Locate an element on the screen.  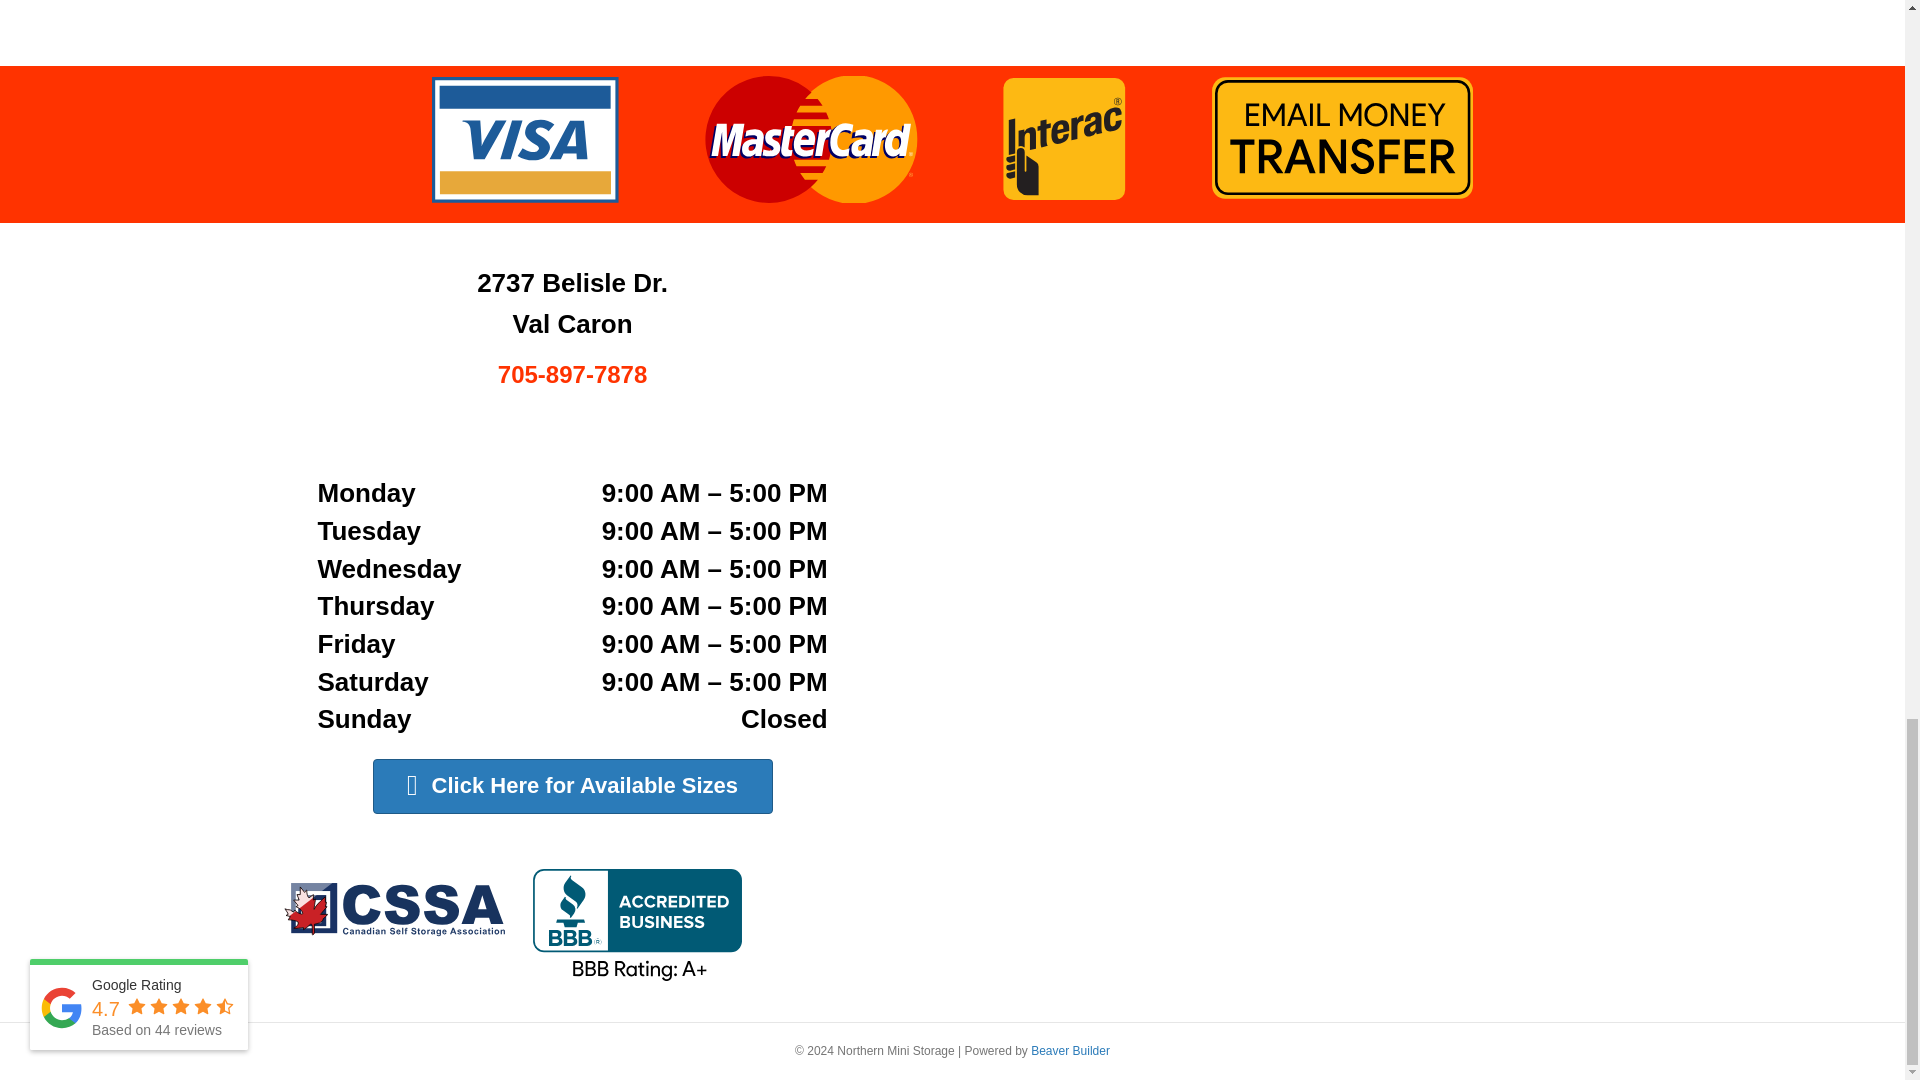
705-897-7878 is located at coordinates (572, 378).